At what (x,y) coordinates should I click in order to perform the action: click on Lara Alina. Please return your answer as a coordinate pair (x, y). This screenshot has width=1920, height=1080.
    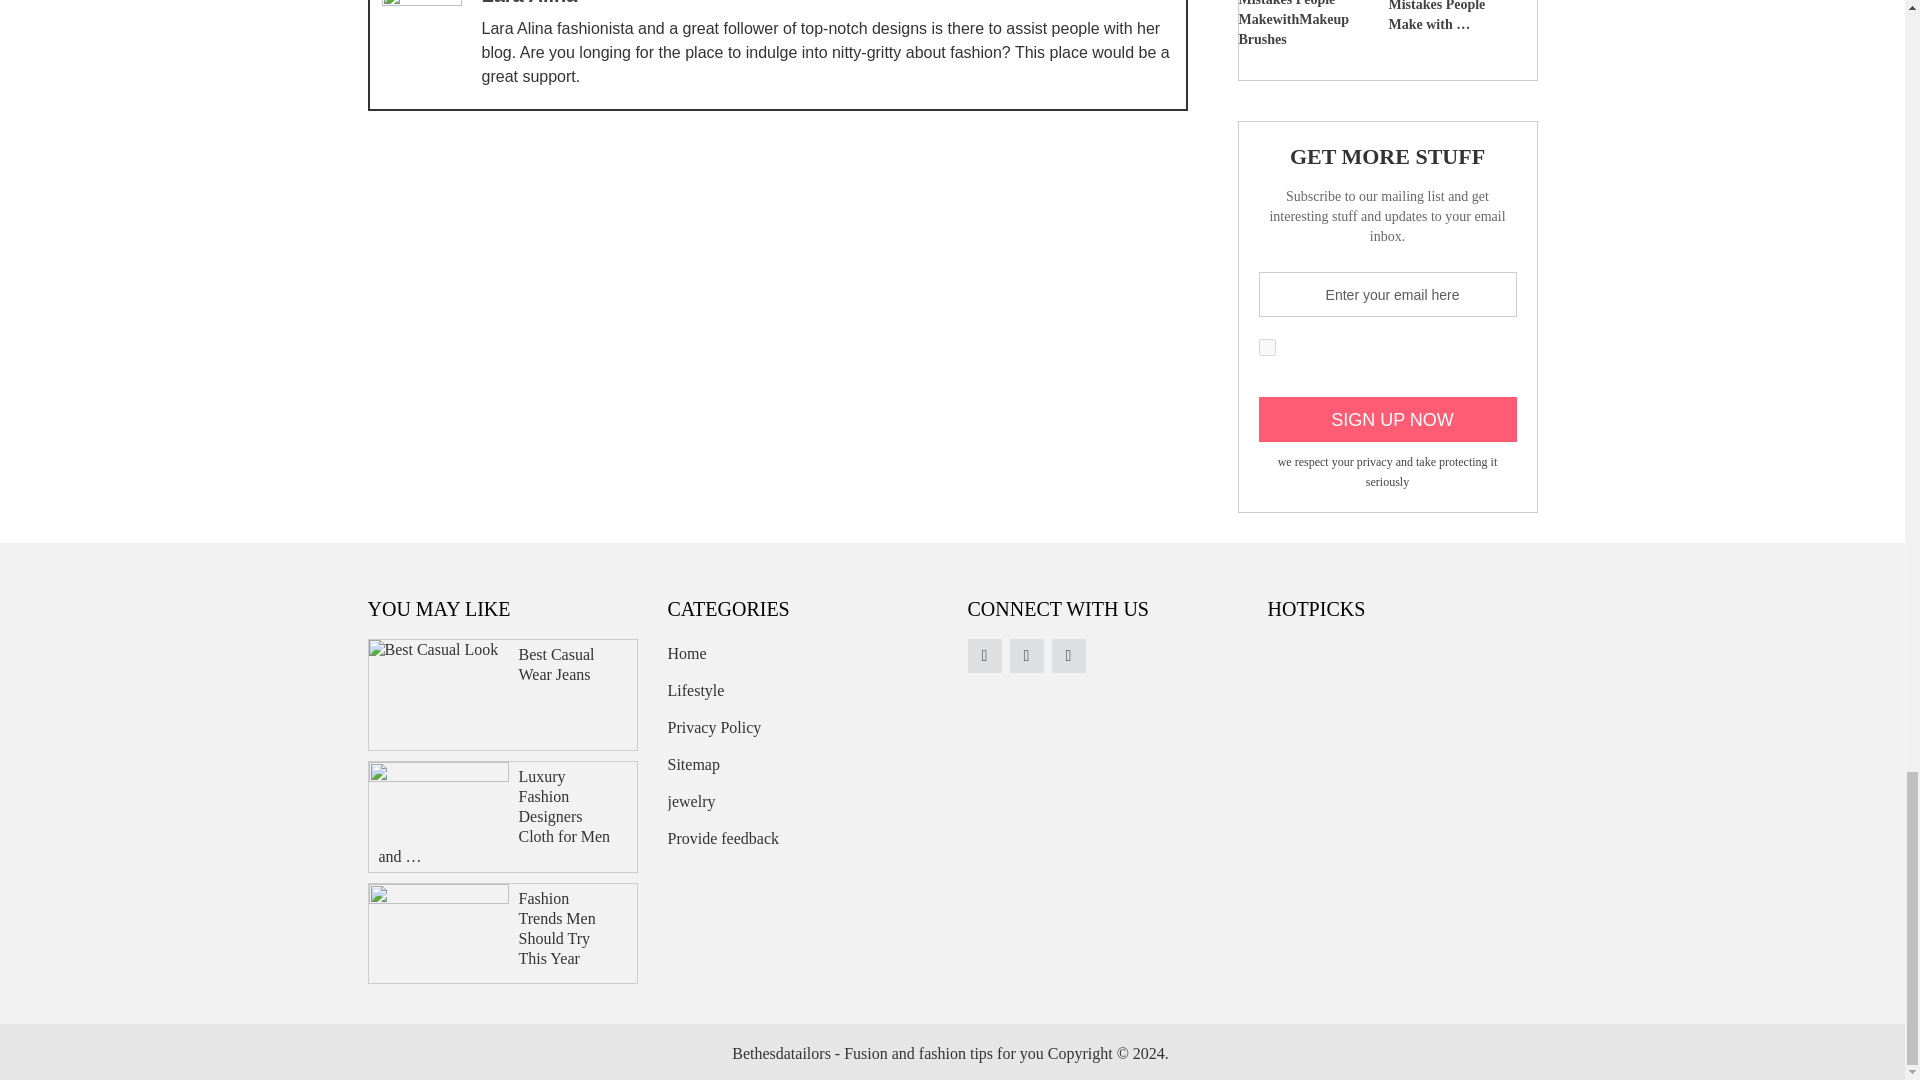
    Looking at the image, I should click on (529, 3).